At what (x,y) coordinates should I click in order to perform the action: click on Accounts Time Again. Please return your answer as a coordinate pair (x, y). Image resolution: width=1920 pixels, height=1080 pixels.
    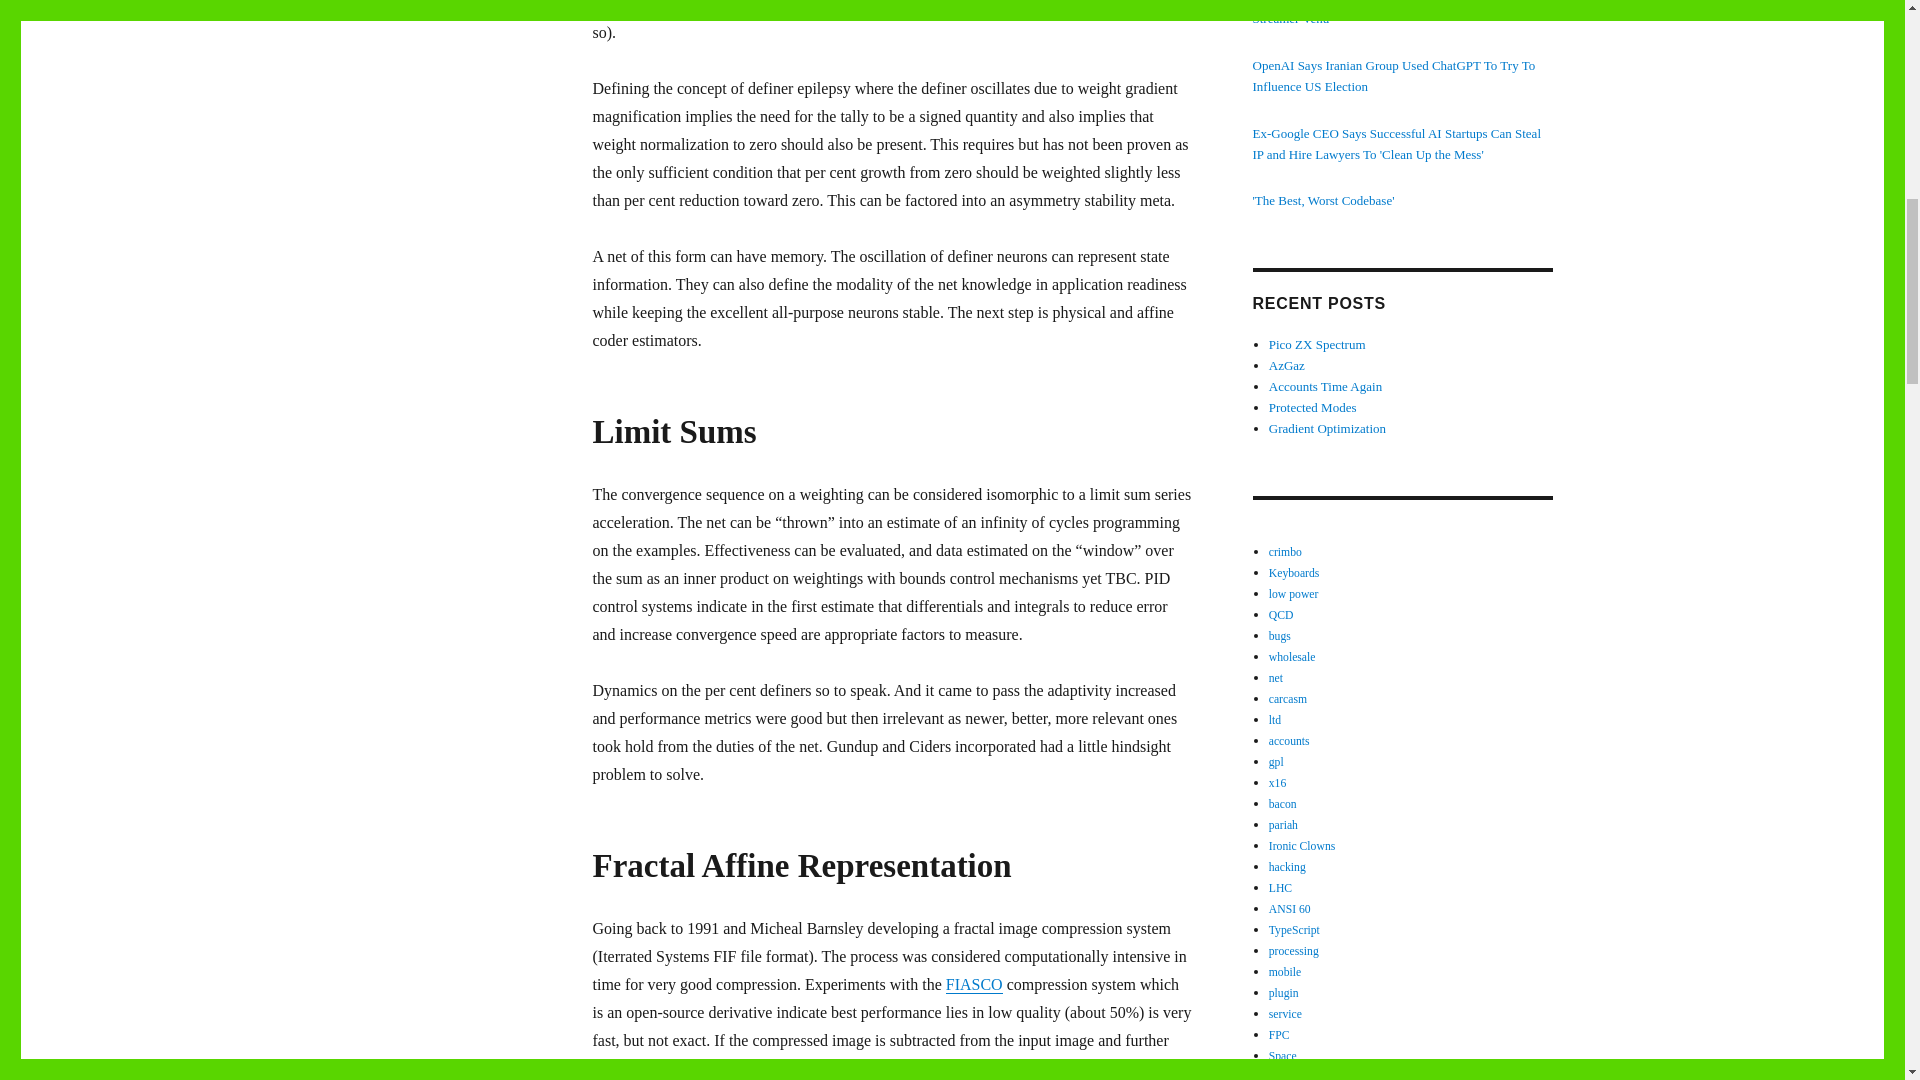
    Looking at the image, I should click on (1326, 386).